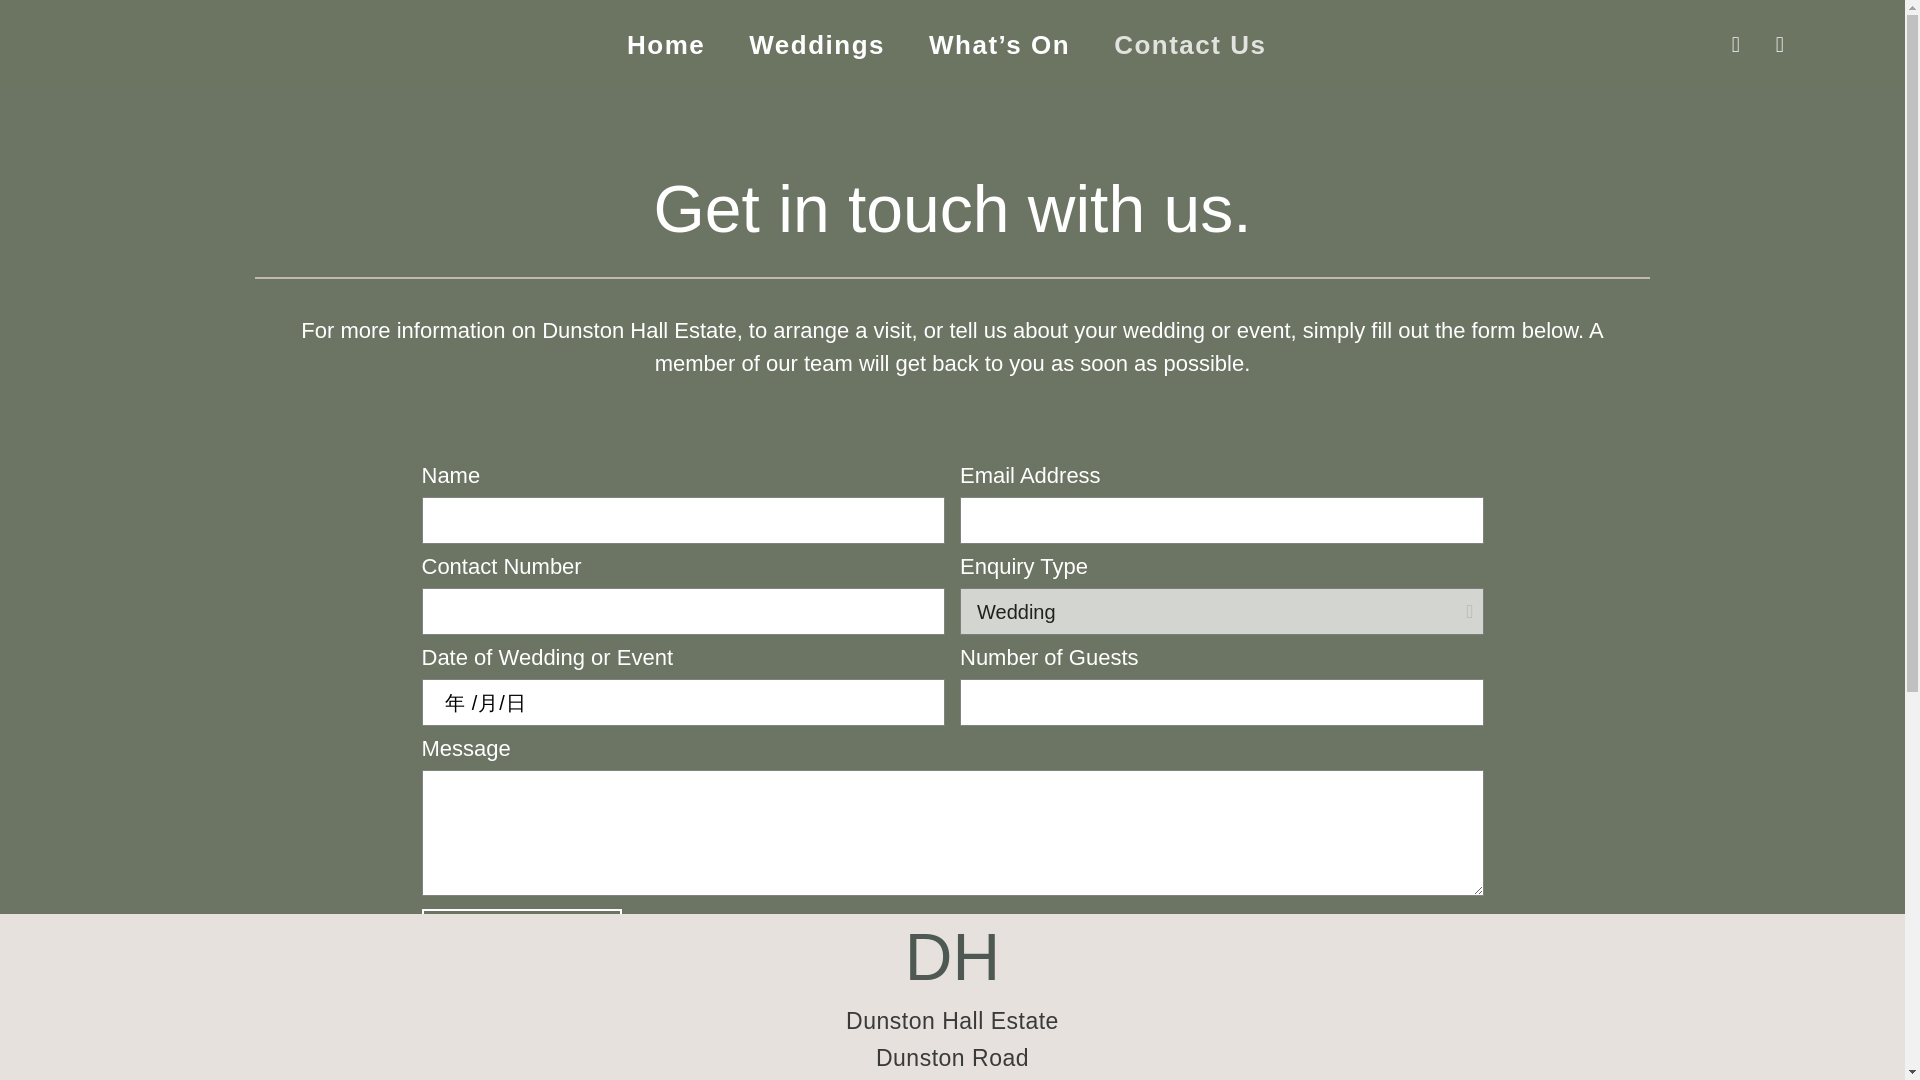 The height and width of the screenshot is (1080, 1920). I want to click on Home, so click(666, 44).